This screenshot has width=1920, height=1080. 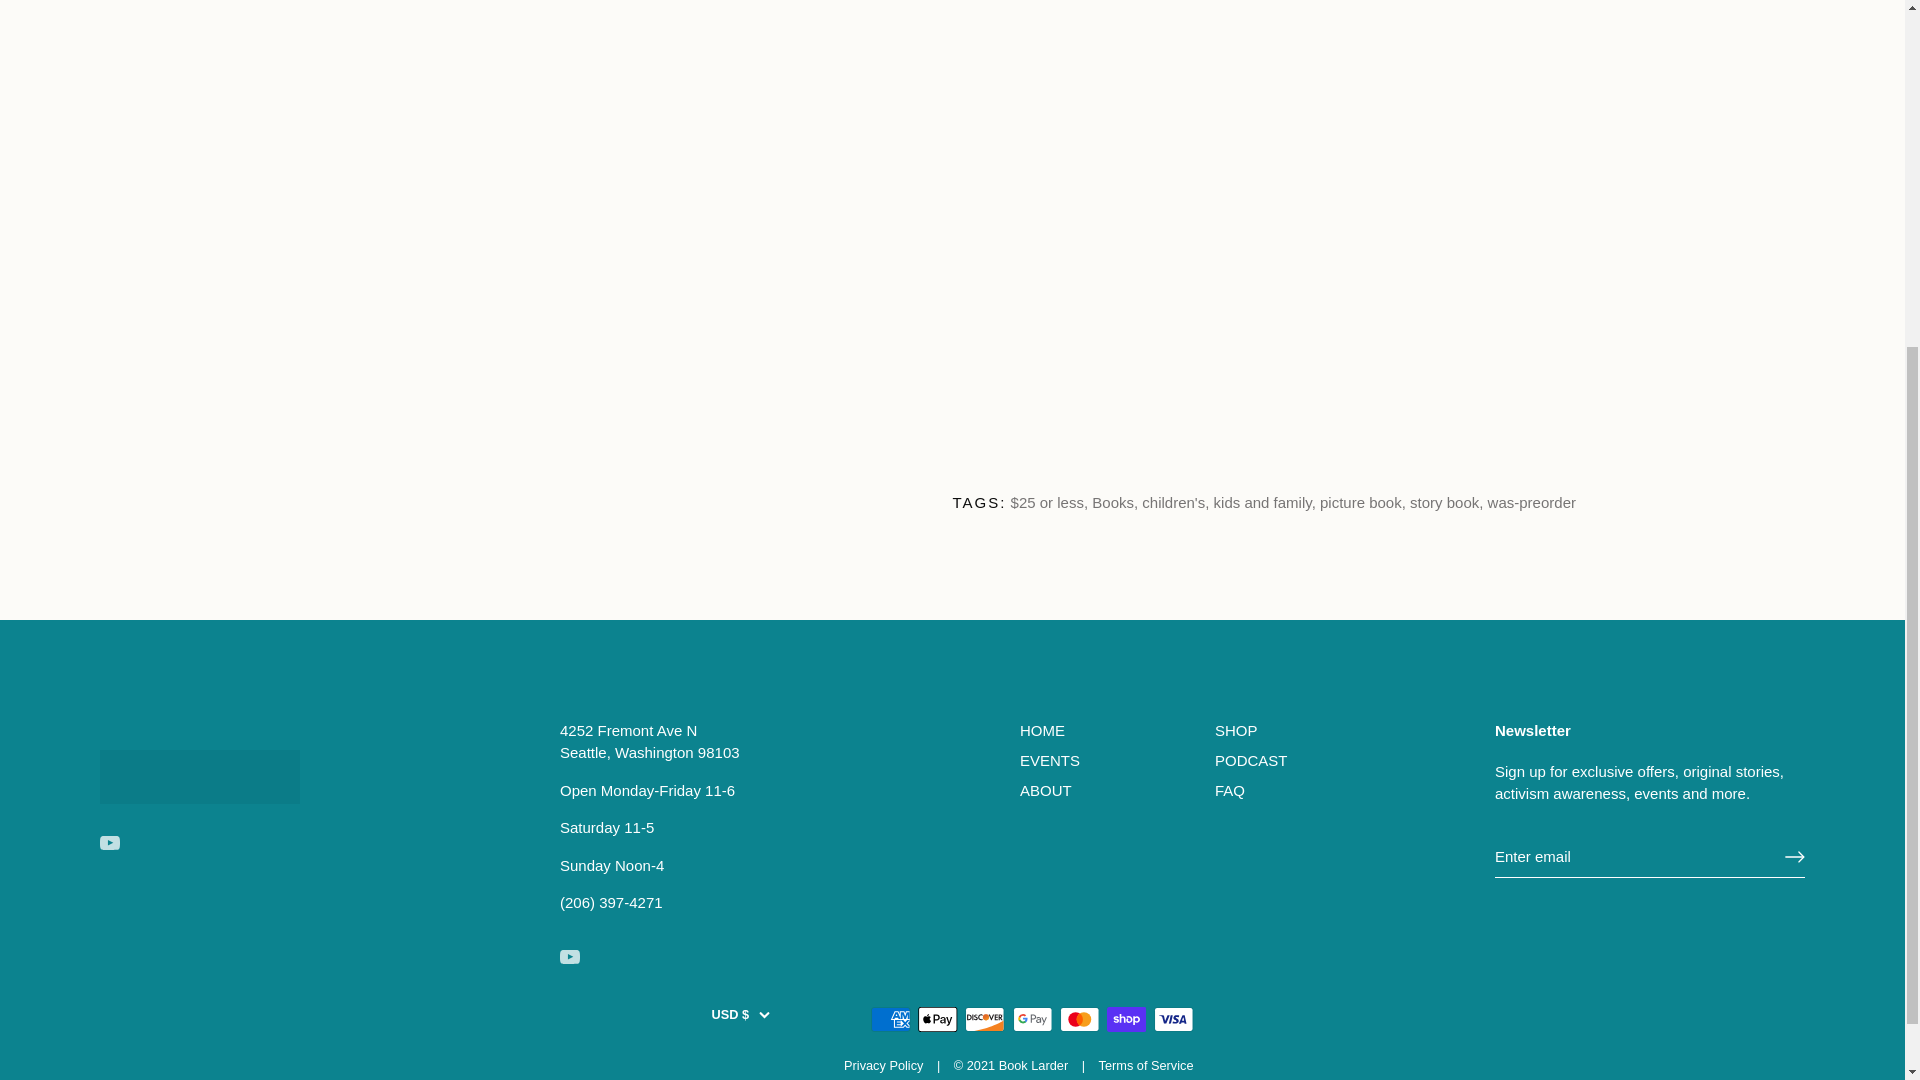 What do you see at coordinates (984, 1019) in the screenshot?
I see `Discover` at bounding box center [984, 1019].